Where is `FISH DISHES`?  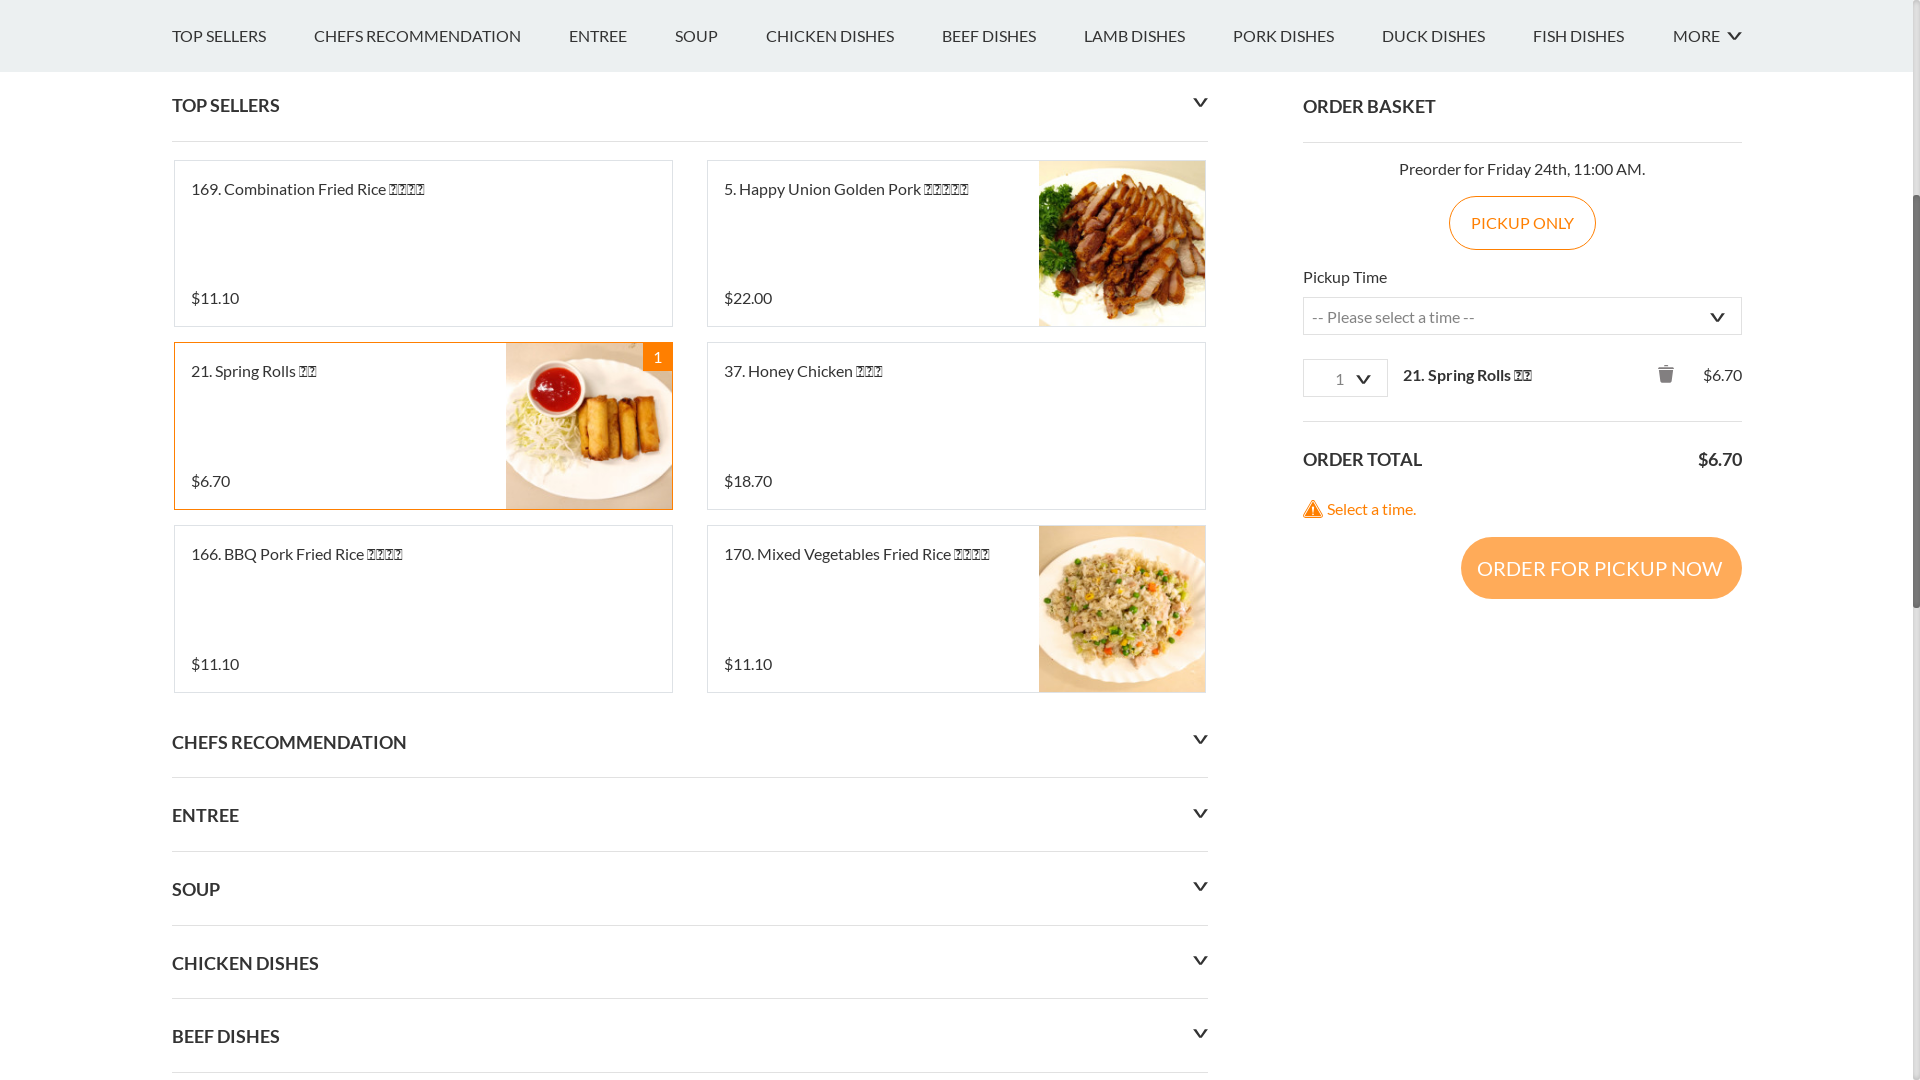
FISH DISHES is located at coordinates (1602, 547).